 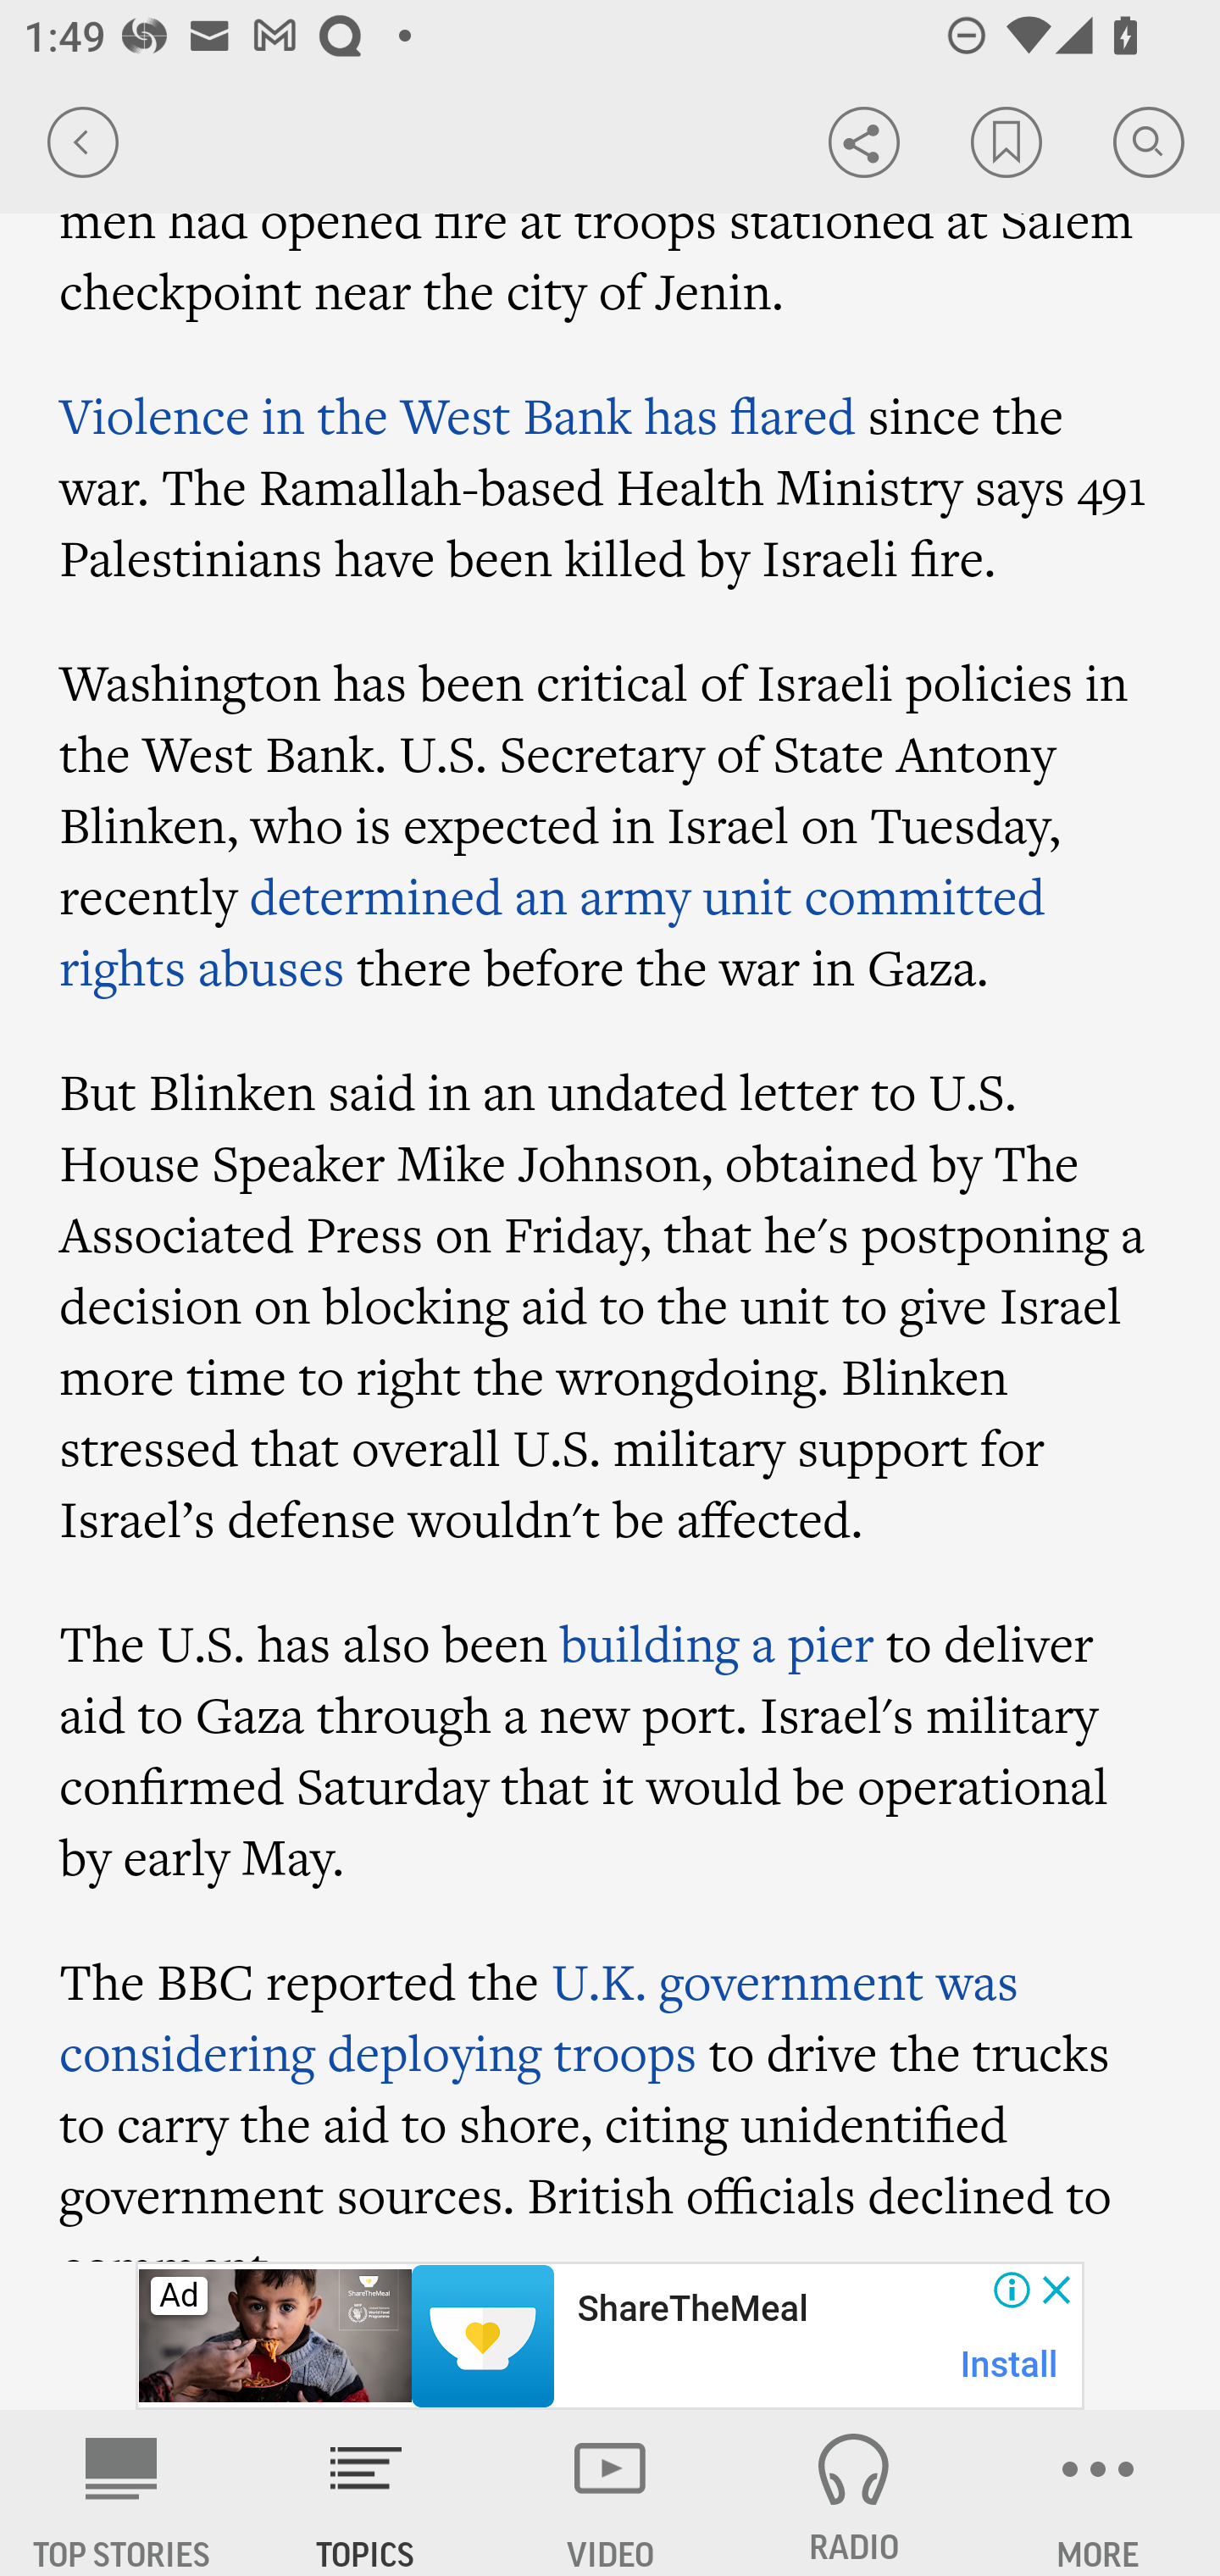 I want to click on RADIO, so click(x=854, y=2493).